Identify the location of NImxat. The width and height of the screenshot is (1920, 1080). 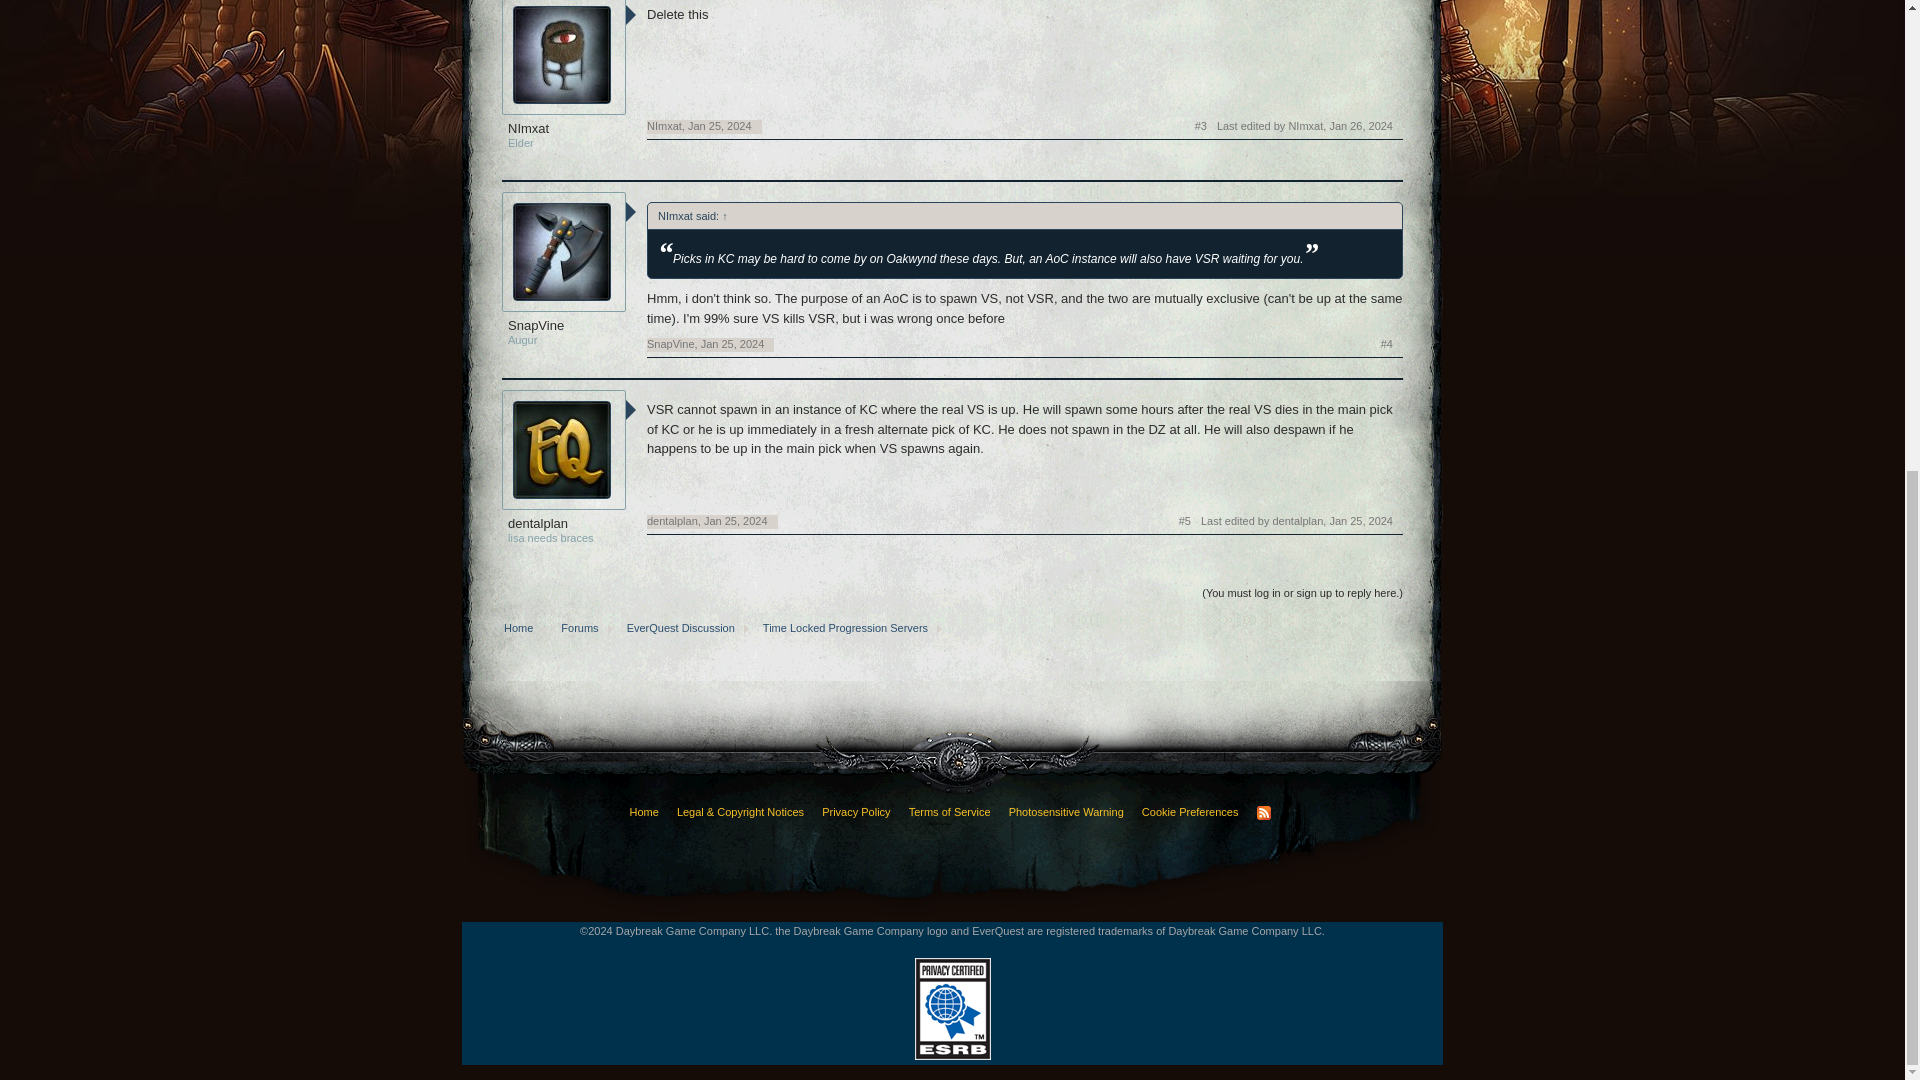
(564, 128).